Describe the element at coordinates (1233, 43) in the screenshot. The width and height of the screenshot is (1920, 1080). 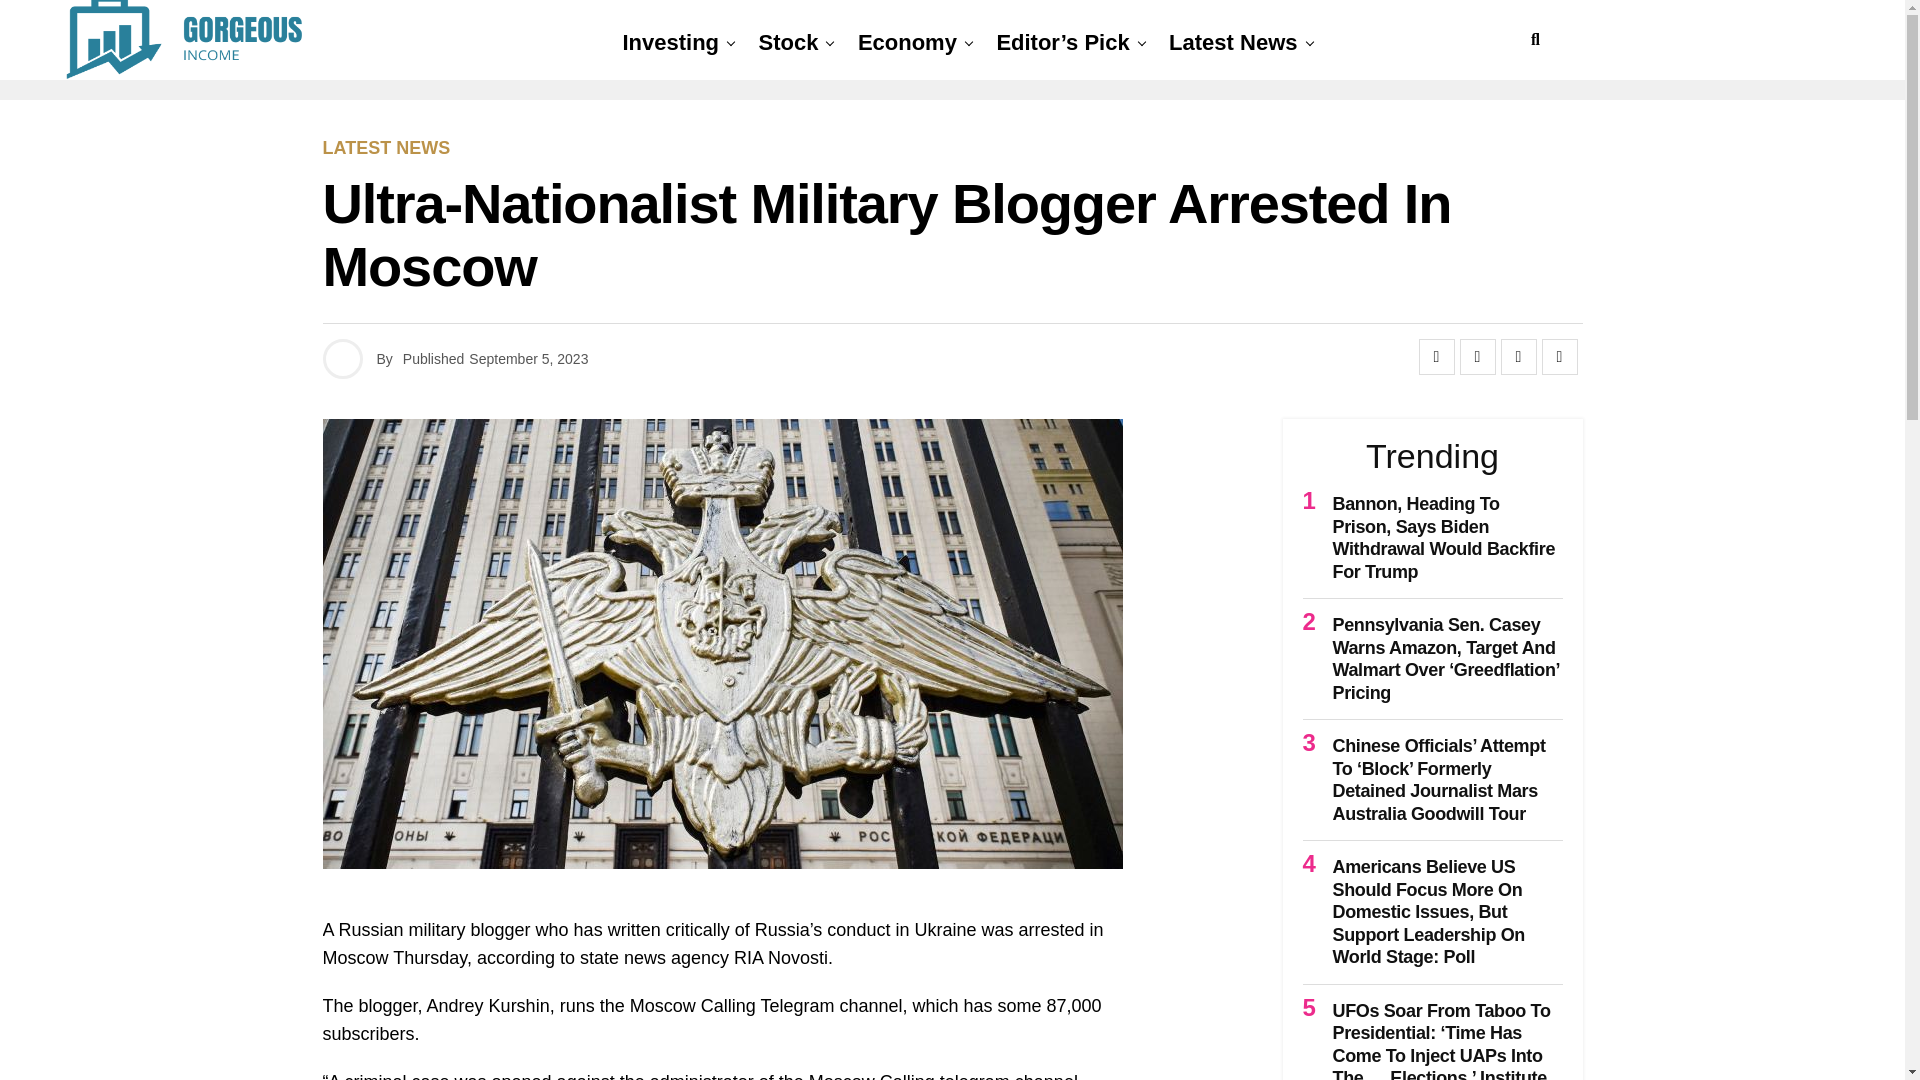
I see `Latest News` at that location.